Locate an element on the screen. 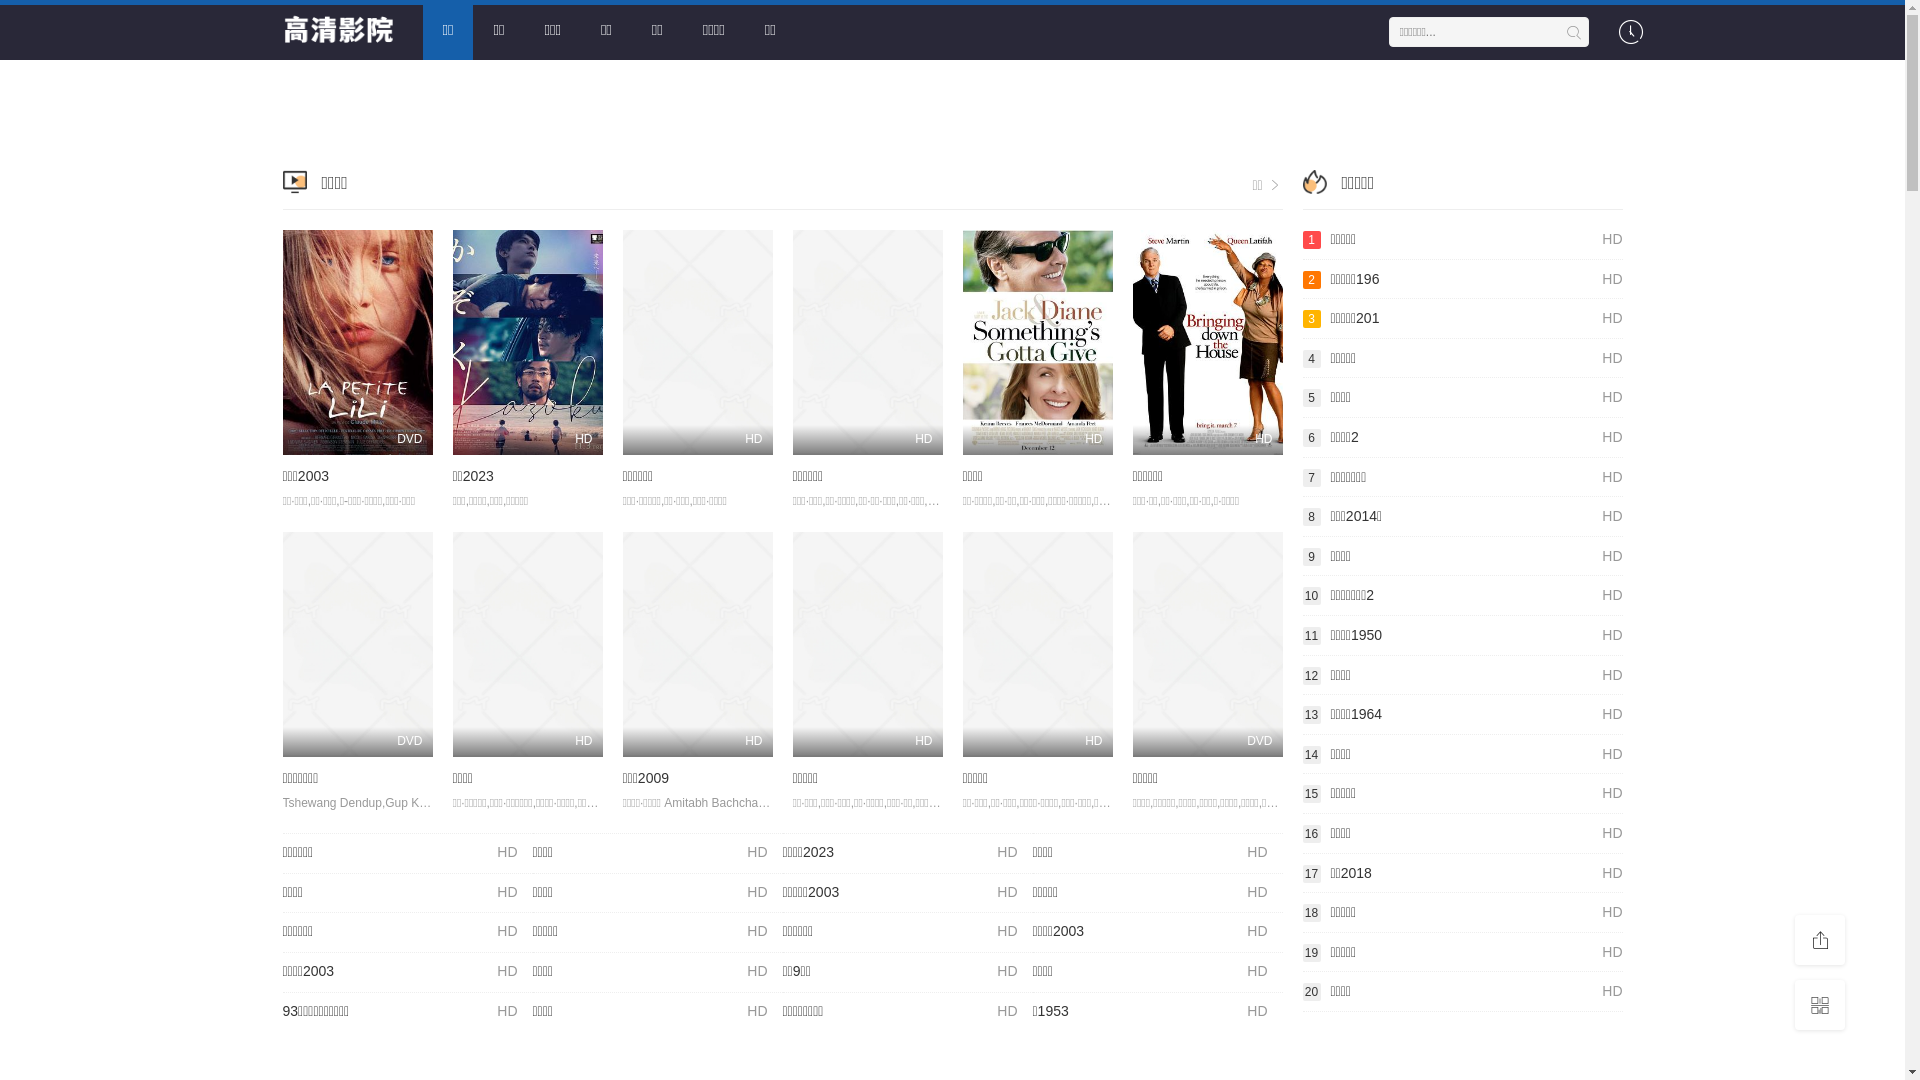 The image size is (1920, 1080). DVD is located at coordinates (357, 342).